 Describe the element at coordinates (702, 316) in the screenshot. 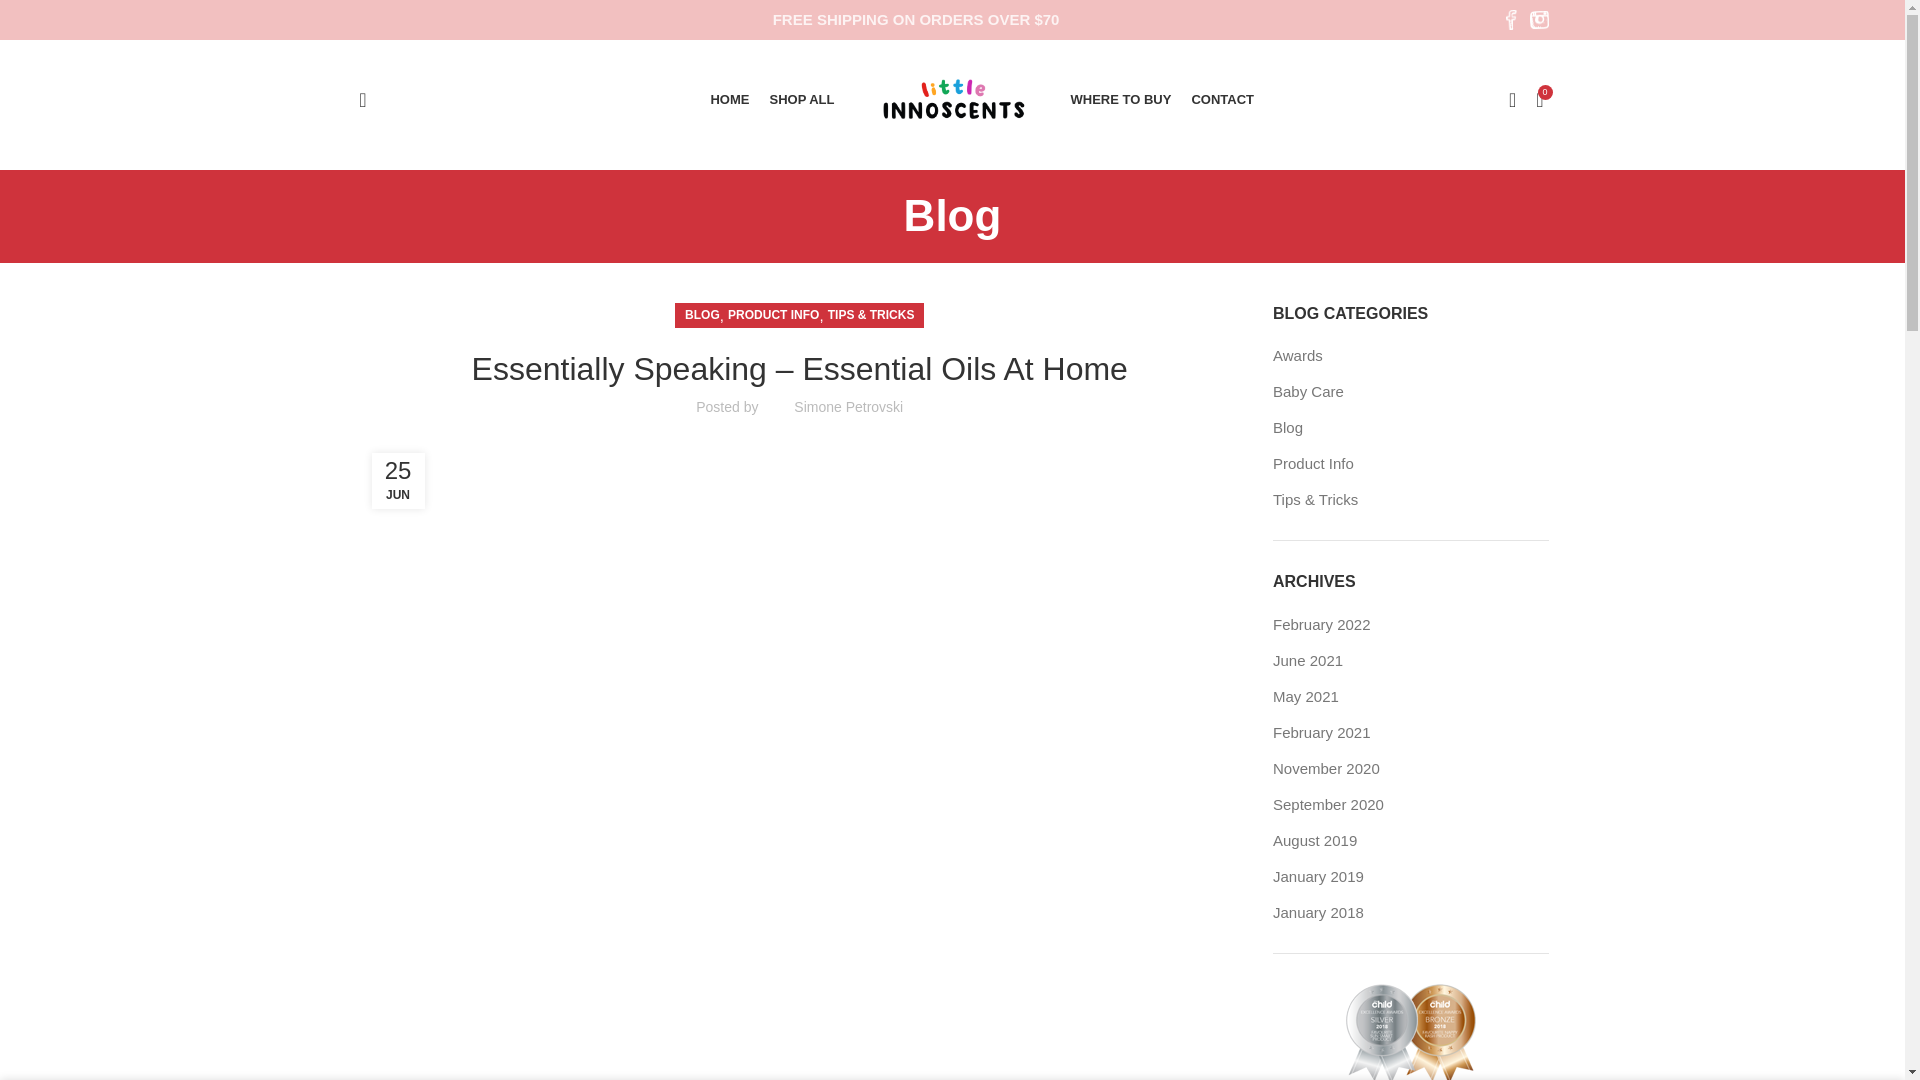

I see `BLOG` at that location.